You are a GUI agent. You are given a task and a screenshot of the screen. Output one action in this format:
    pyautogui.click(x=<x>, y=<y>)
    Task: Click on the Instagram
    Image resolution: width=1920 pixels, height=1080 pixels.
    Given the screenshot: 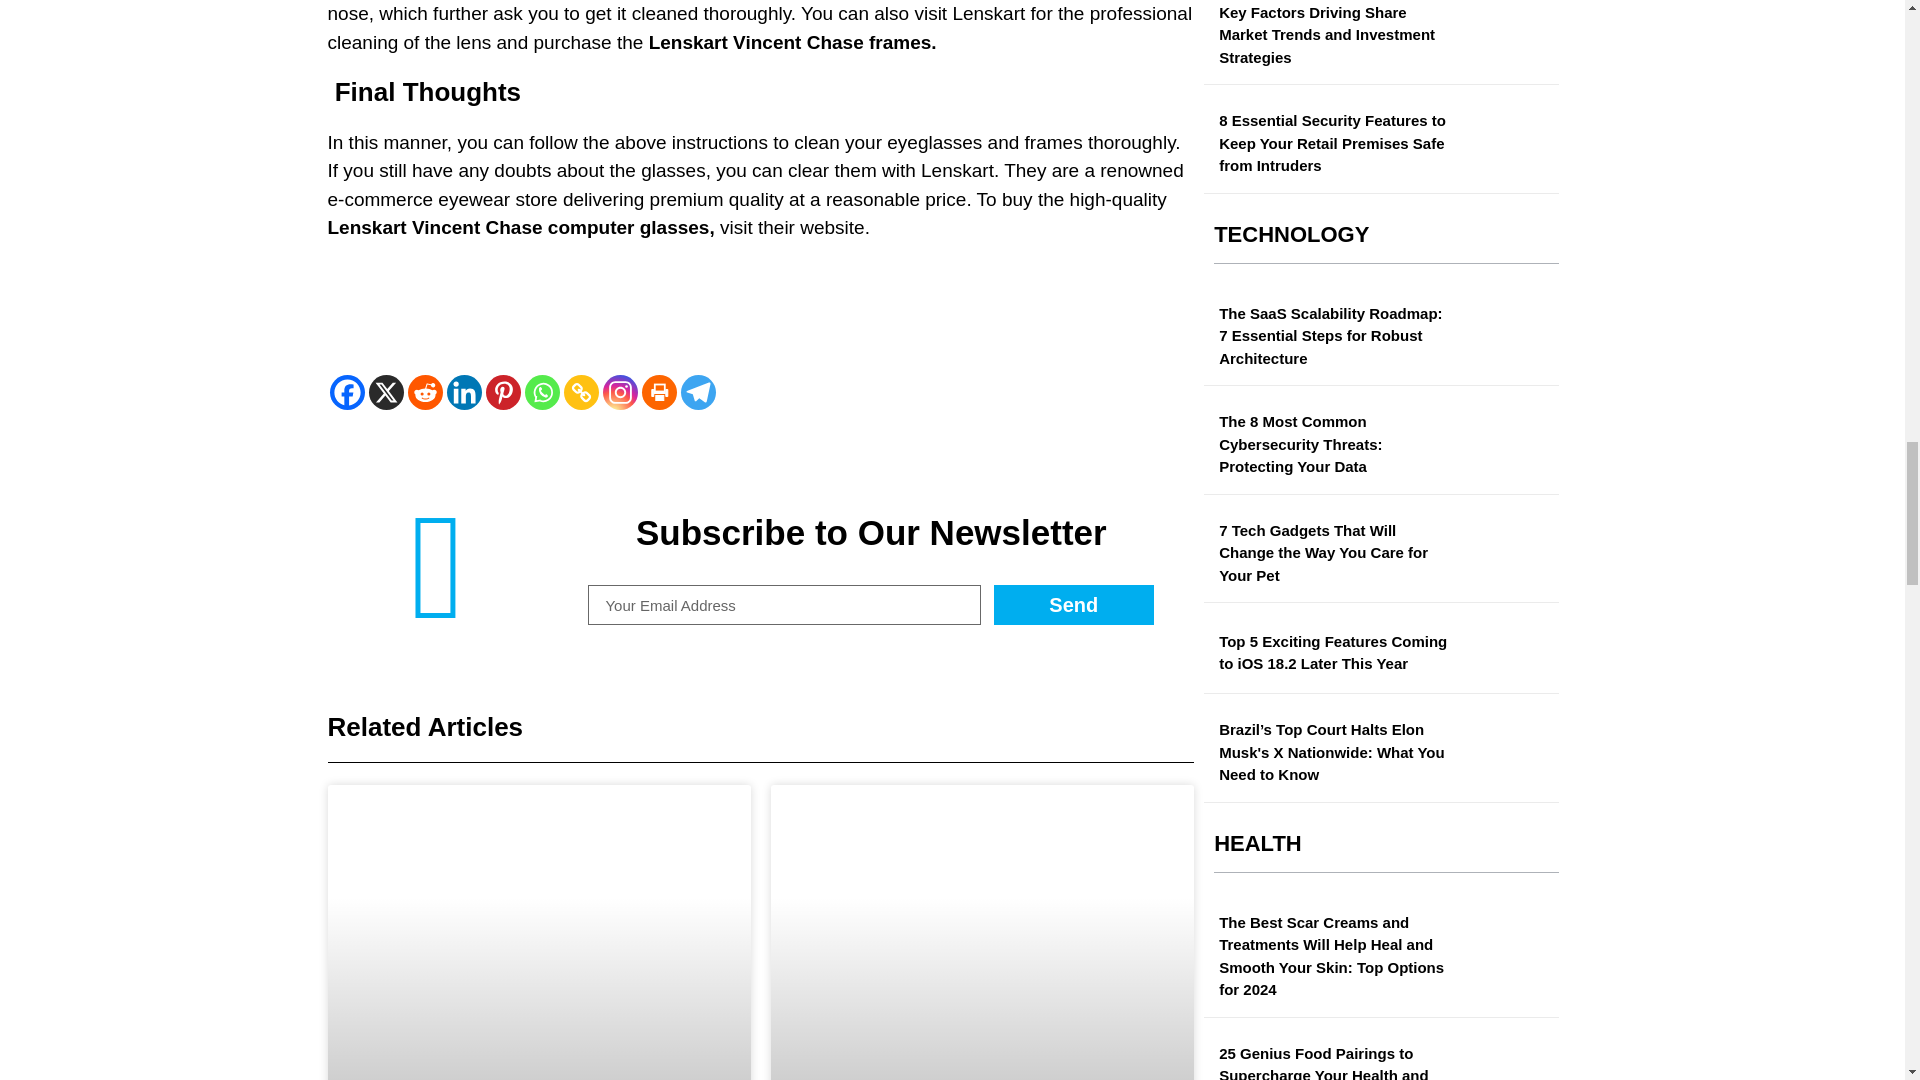 What is the action you would take?
    pyautogui.click(x=620, y=392)
    